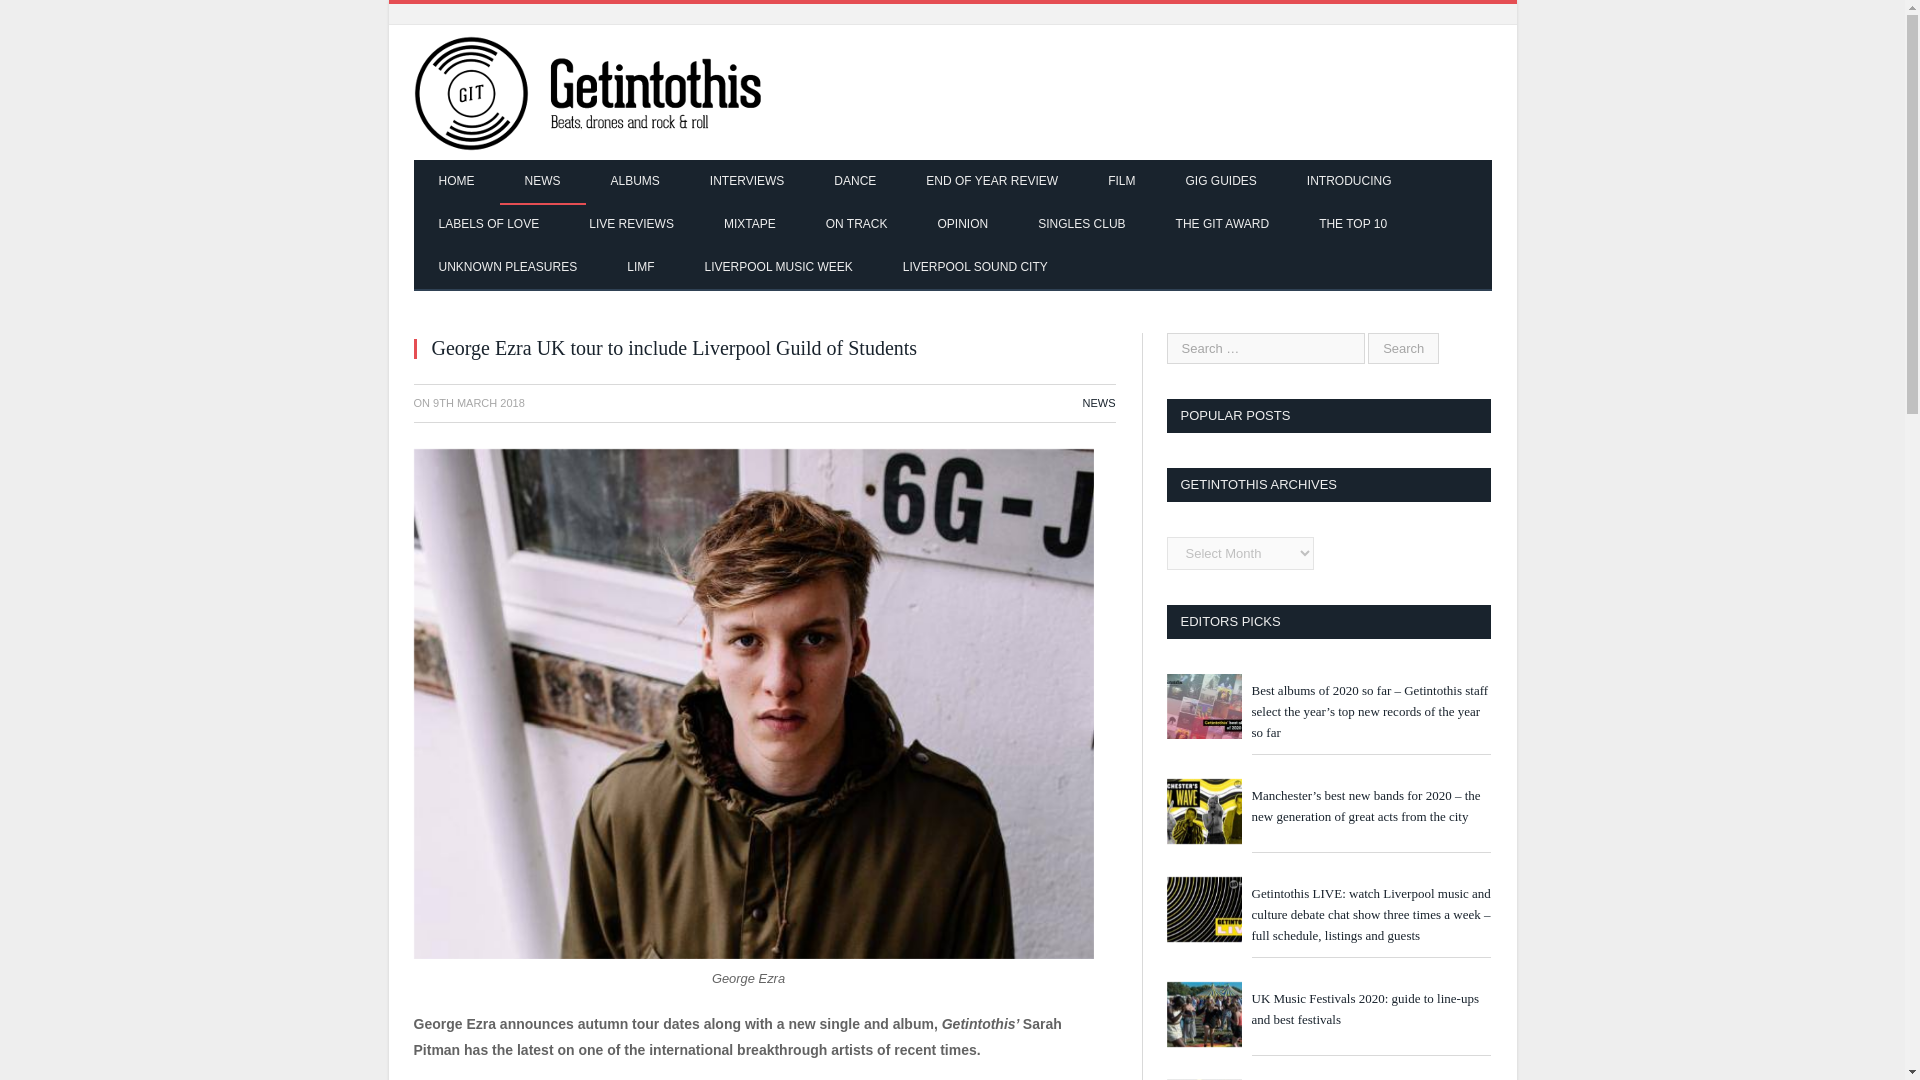  What do you see at coordinates (489, 226) in the screenshot?
I see `LABELS OF LOVE` at bounding box center [489, 226].